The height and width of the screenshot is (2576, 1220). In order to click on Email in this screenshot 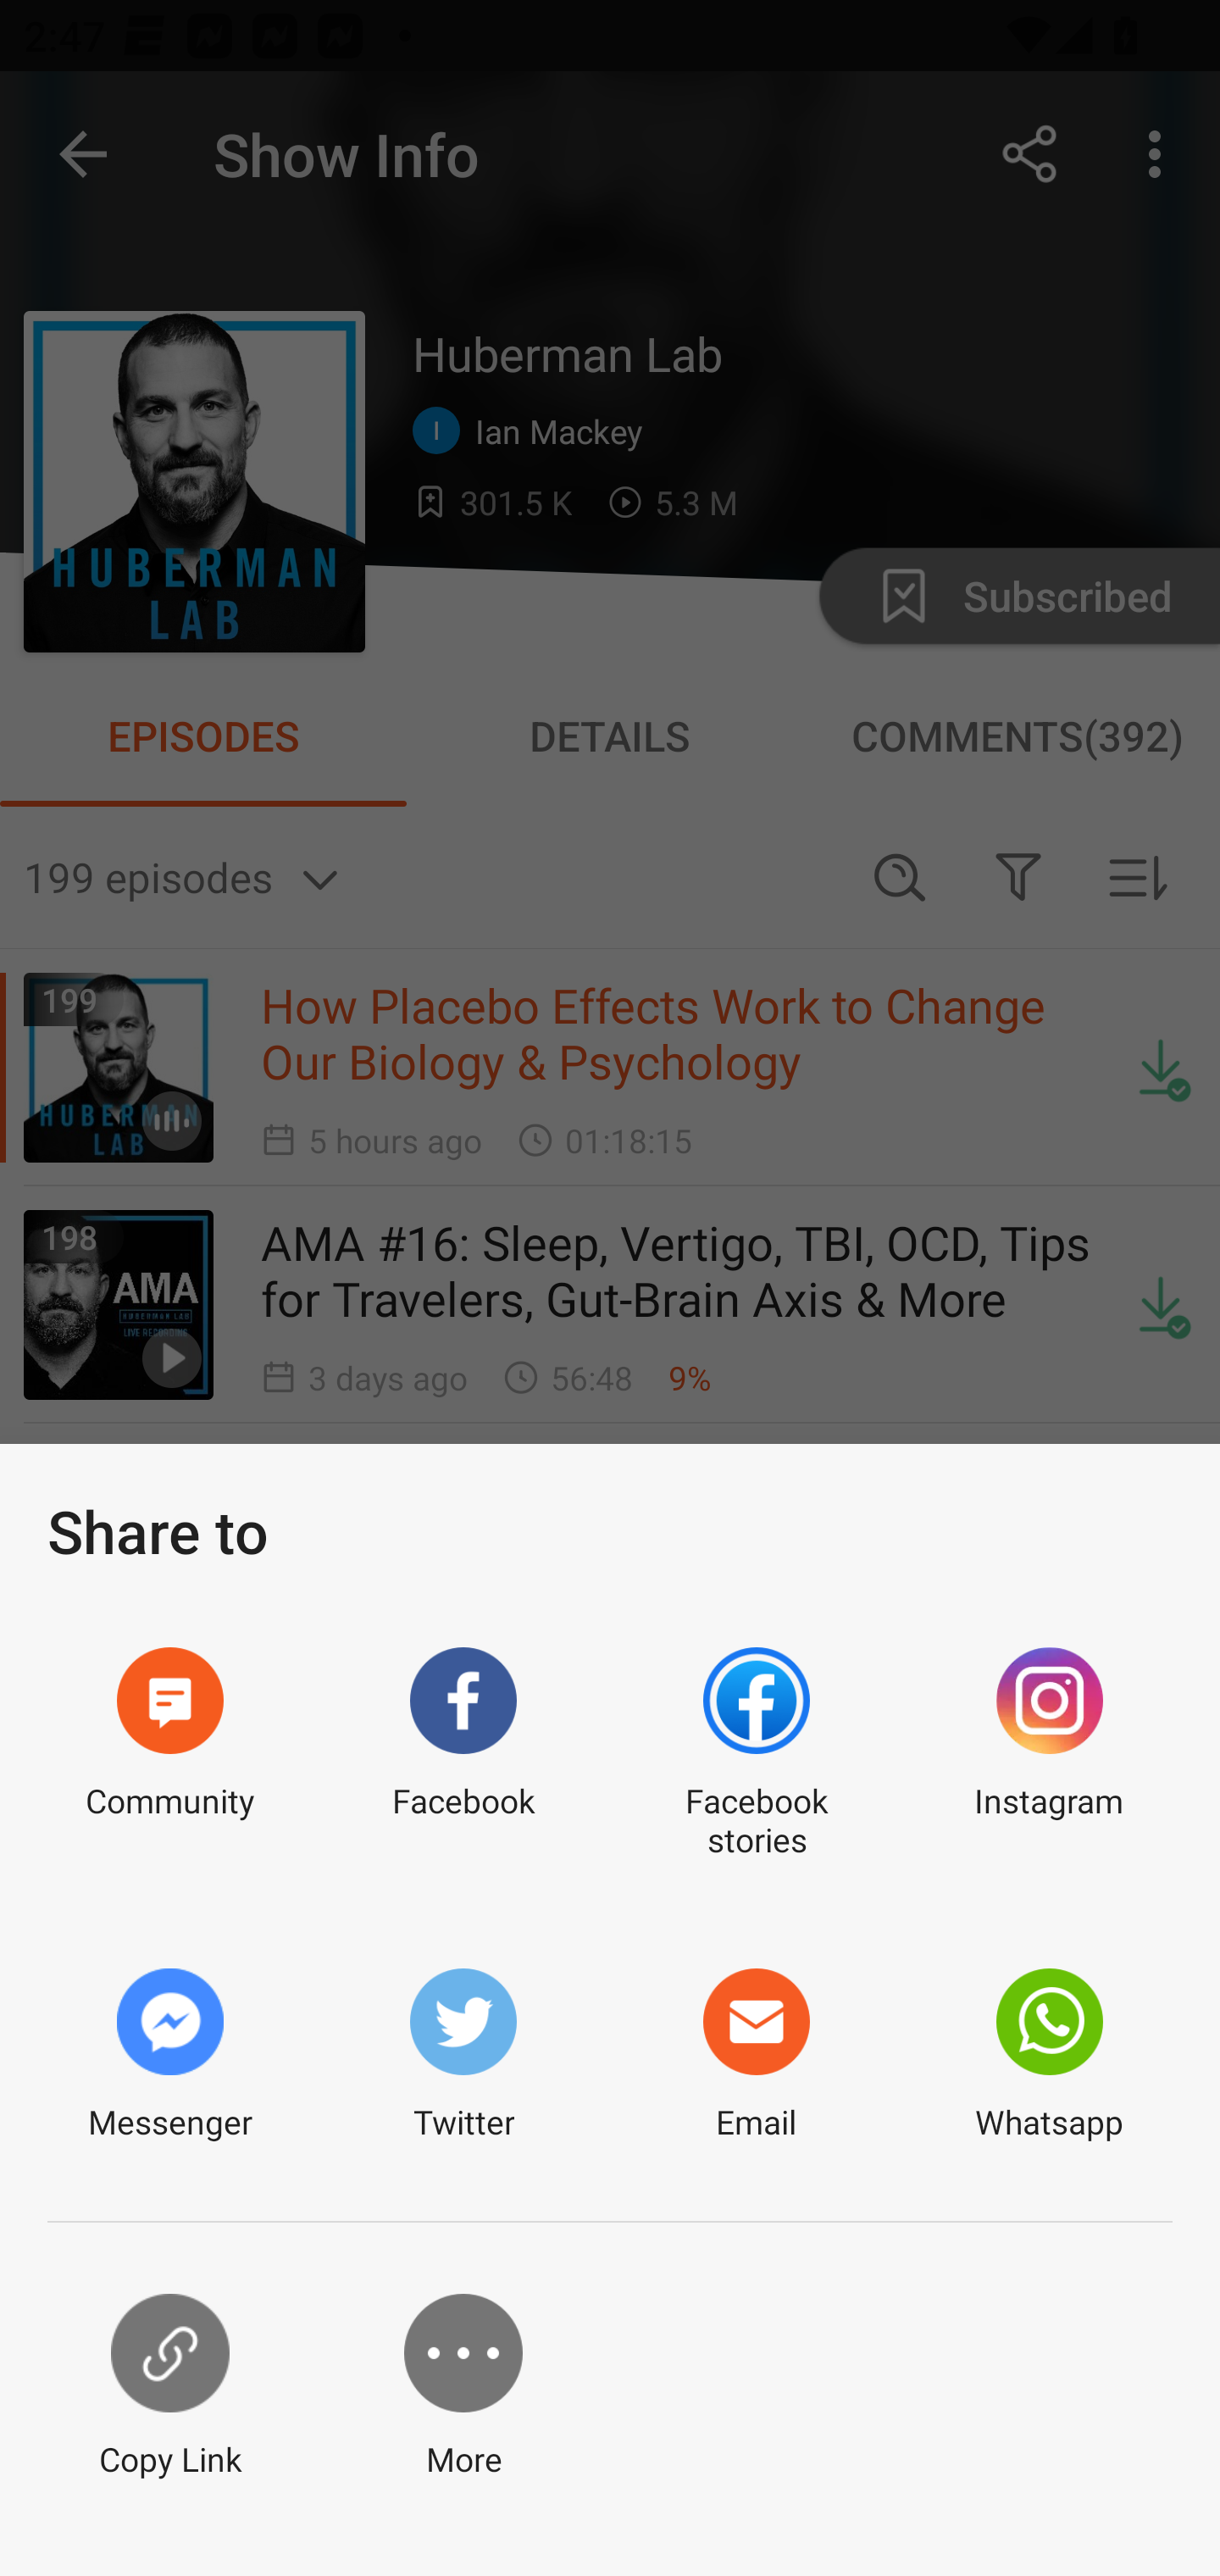, I will do `click(756, 2056)`.